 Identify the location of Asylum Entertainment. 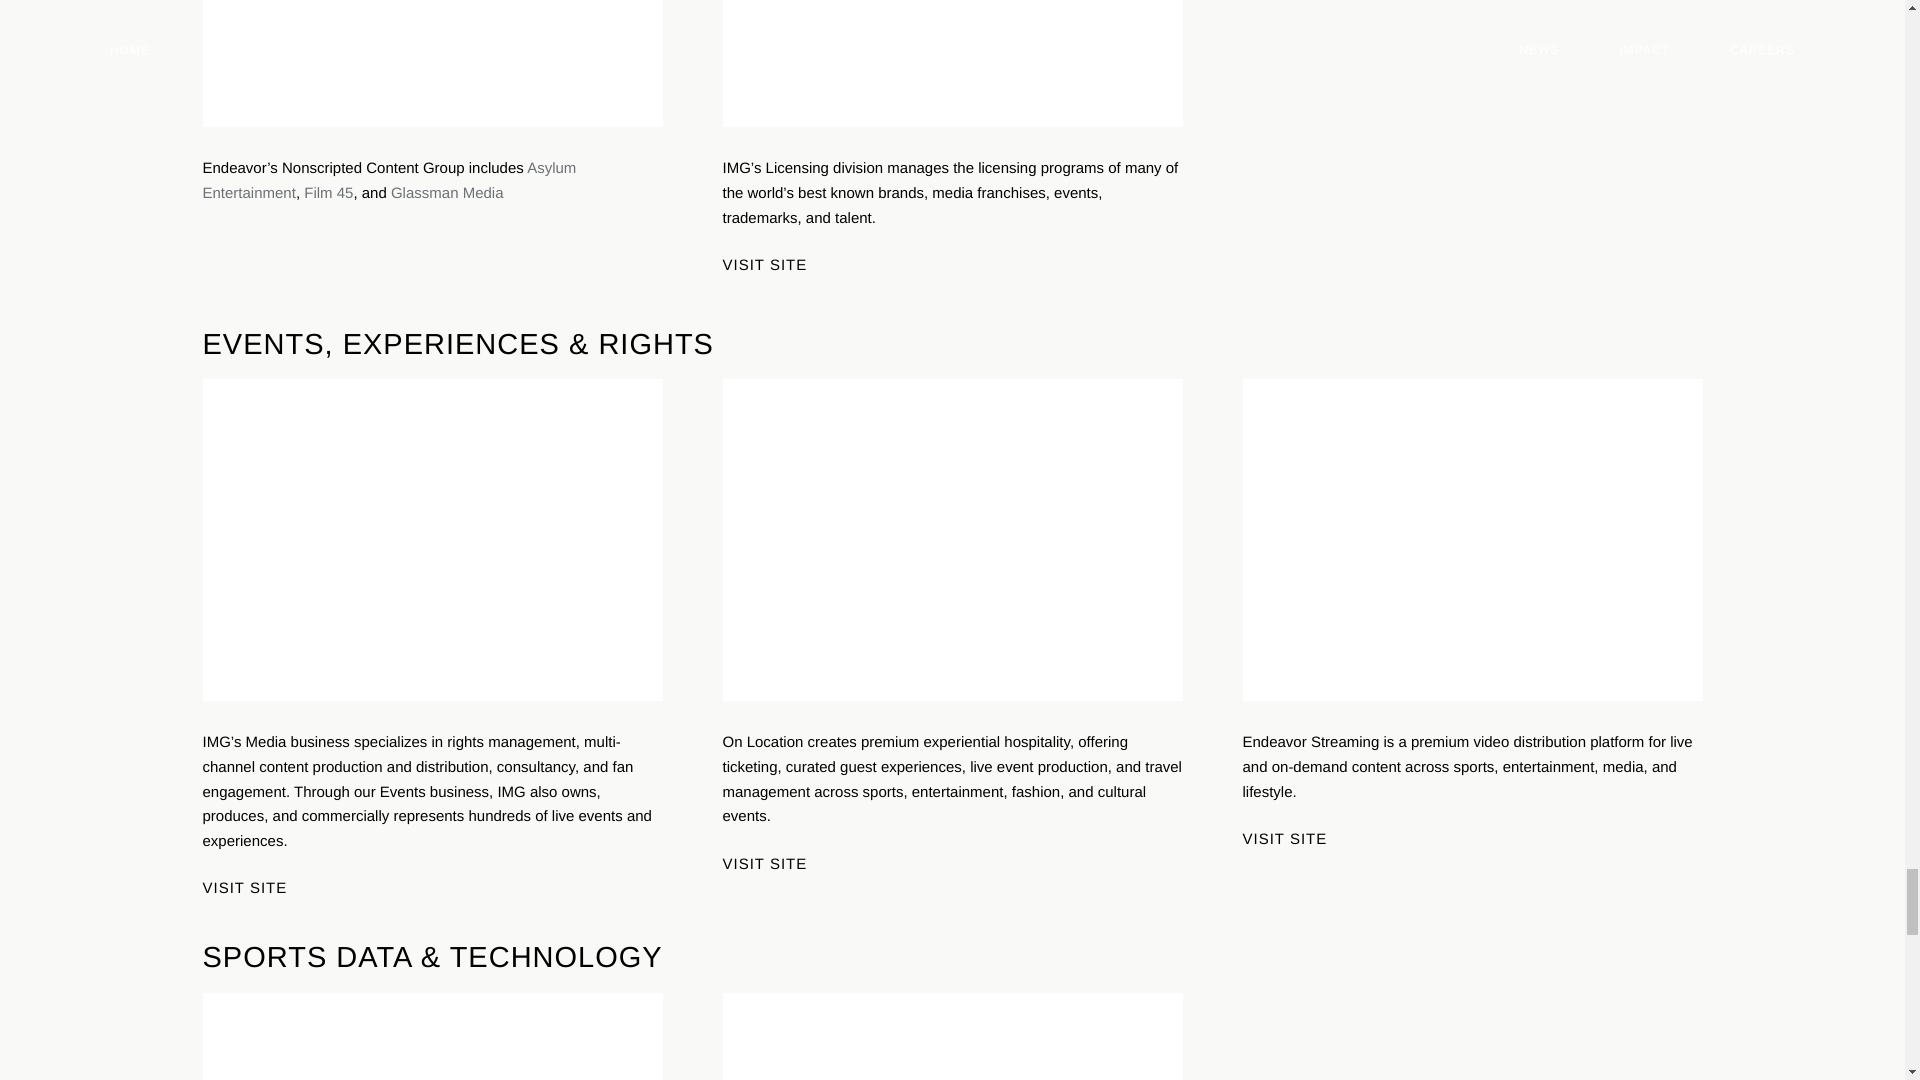
(388, 180).